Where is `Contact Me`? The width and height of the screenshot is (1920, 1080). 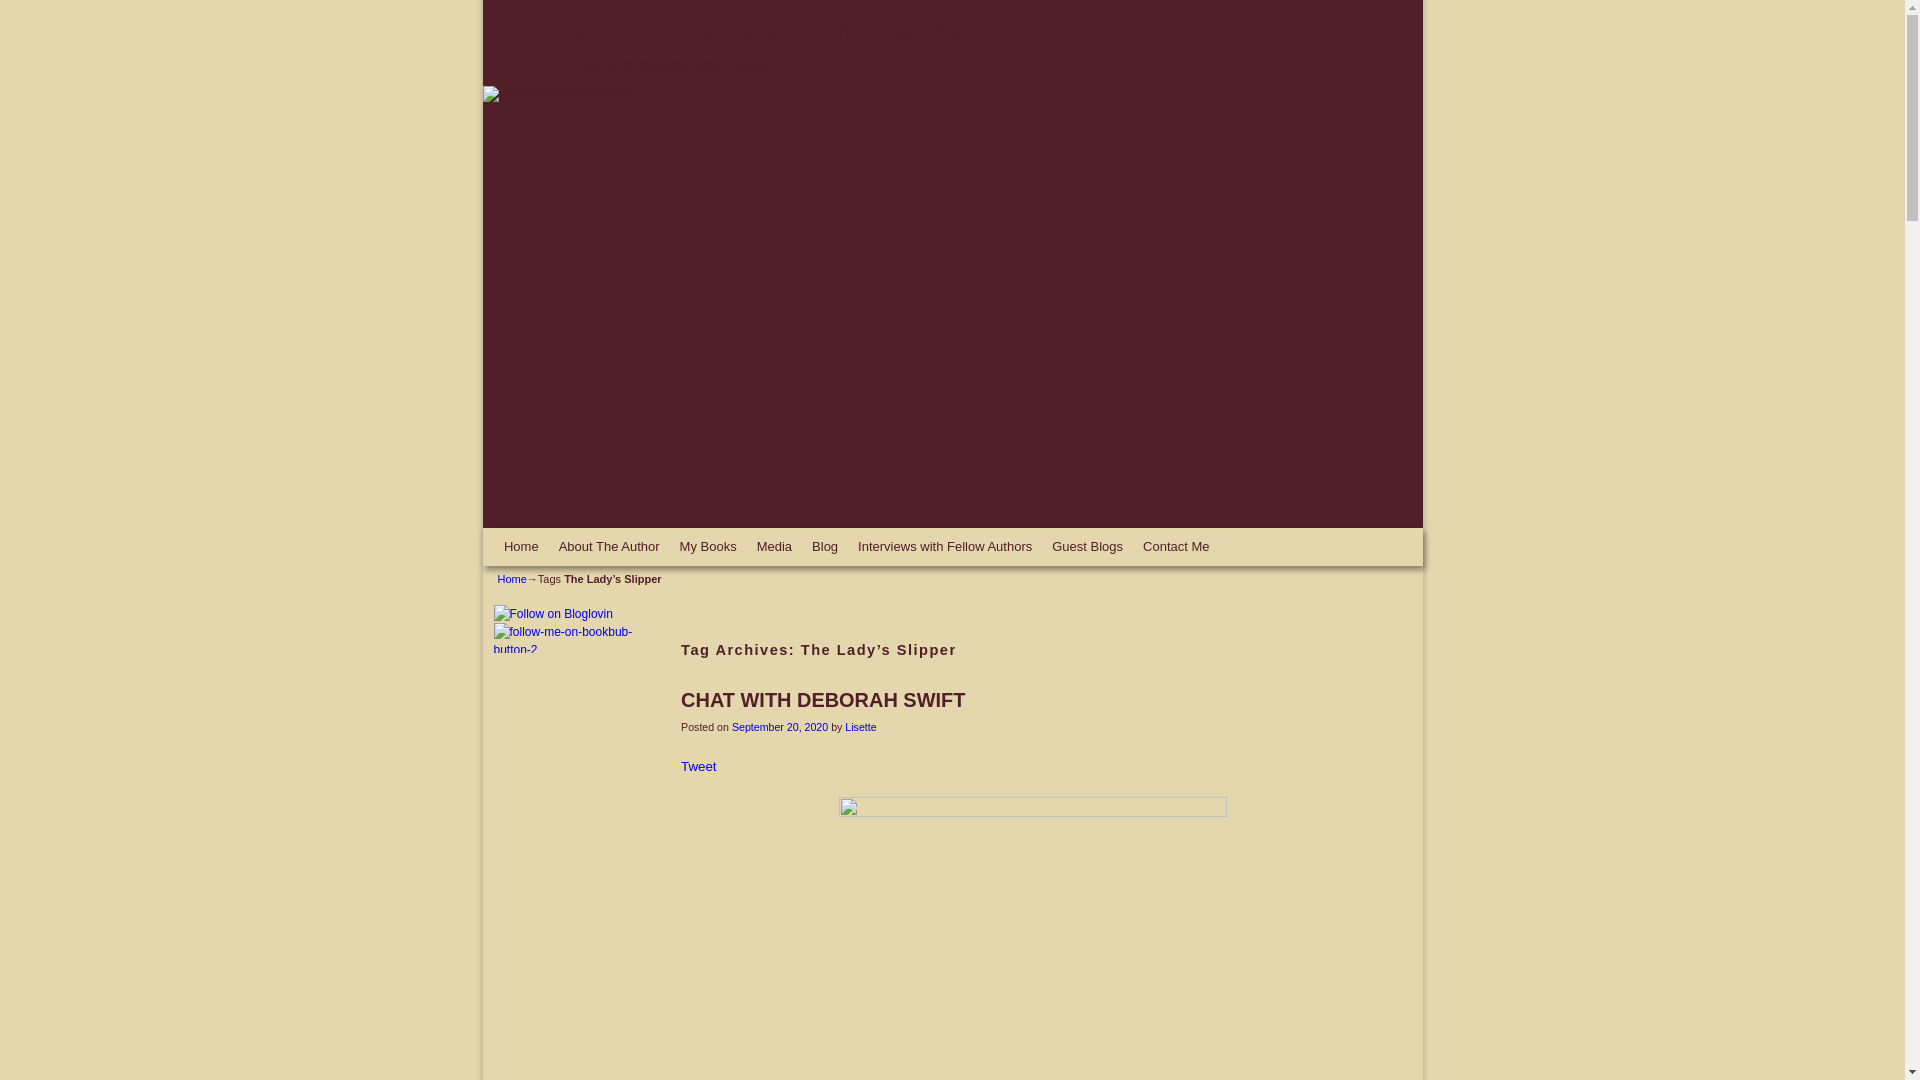
Contact Me is located at coordinates (1176, 546).